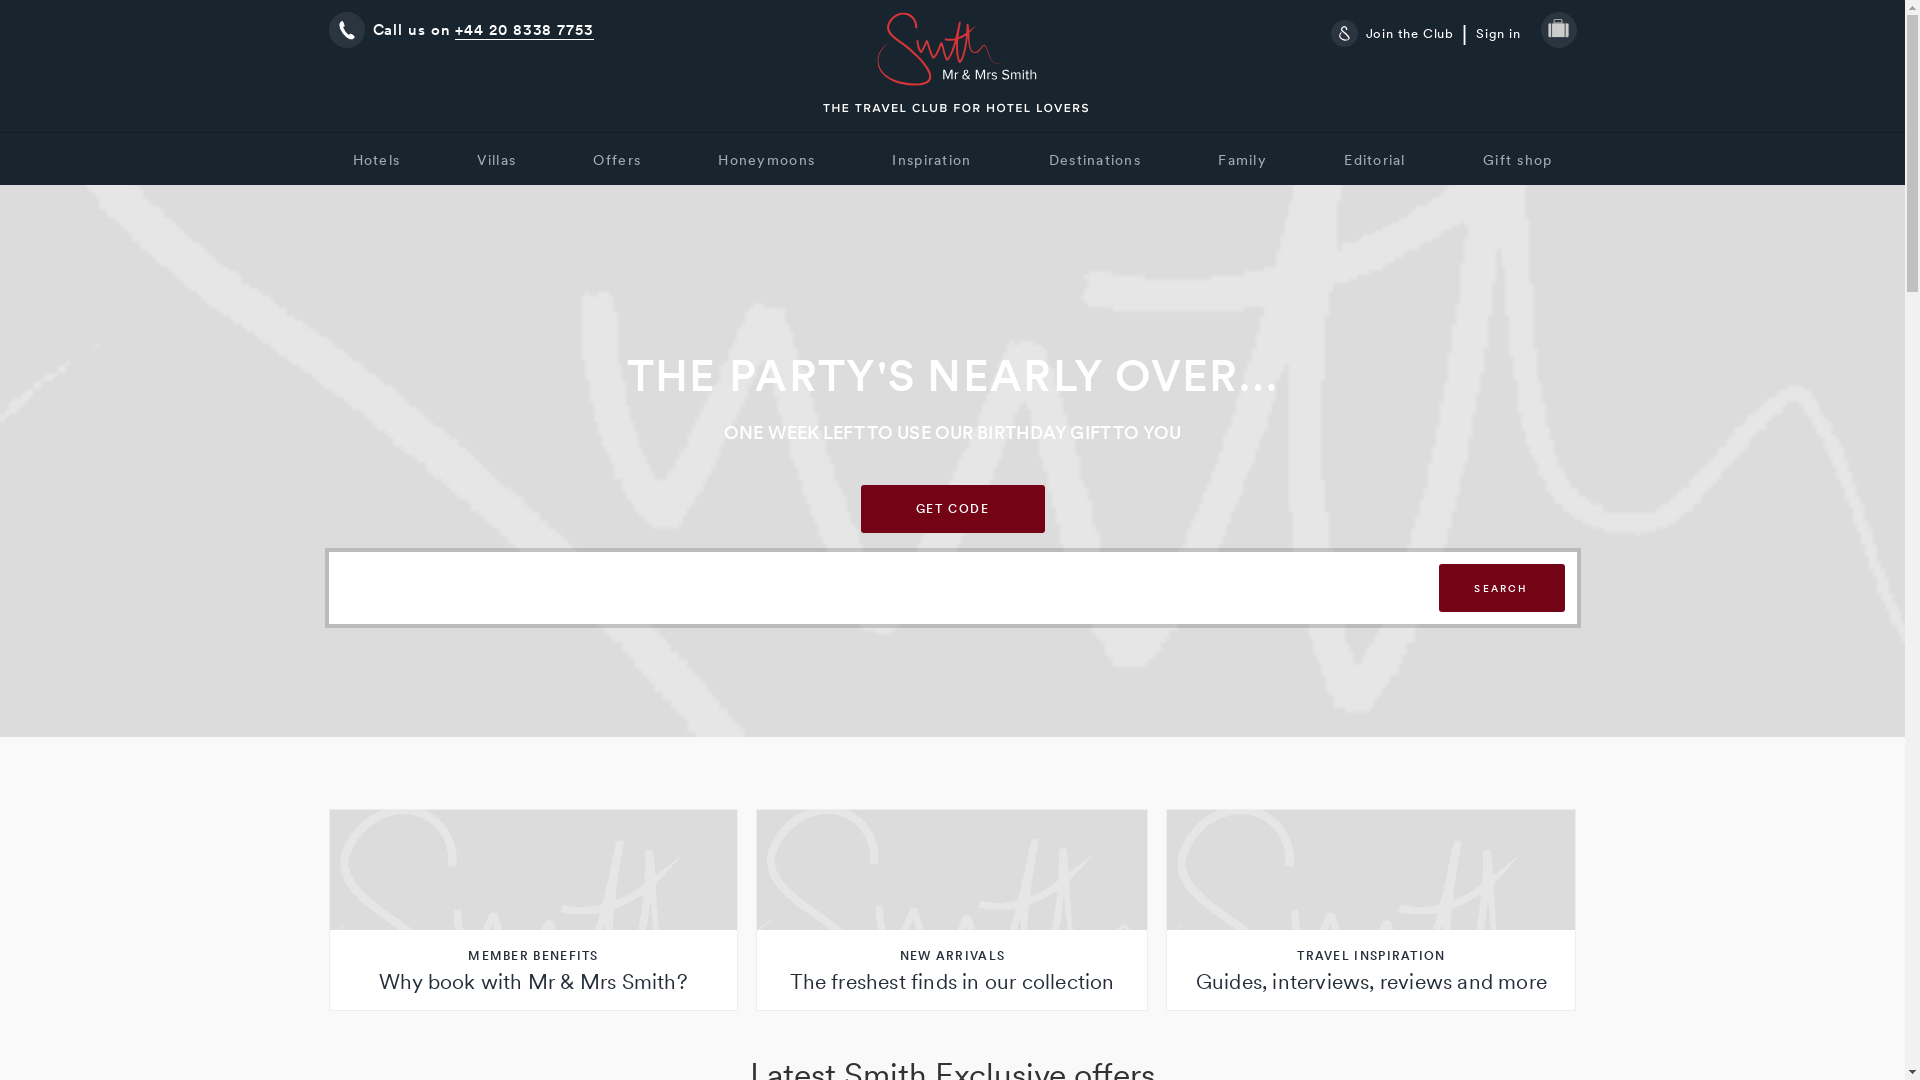  I want to click on Sign in, so click(1498, 34).